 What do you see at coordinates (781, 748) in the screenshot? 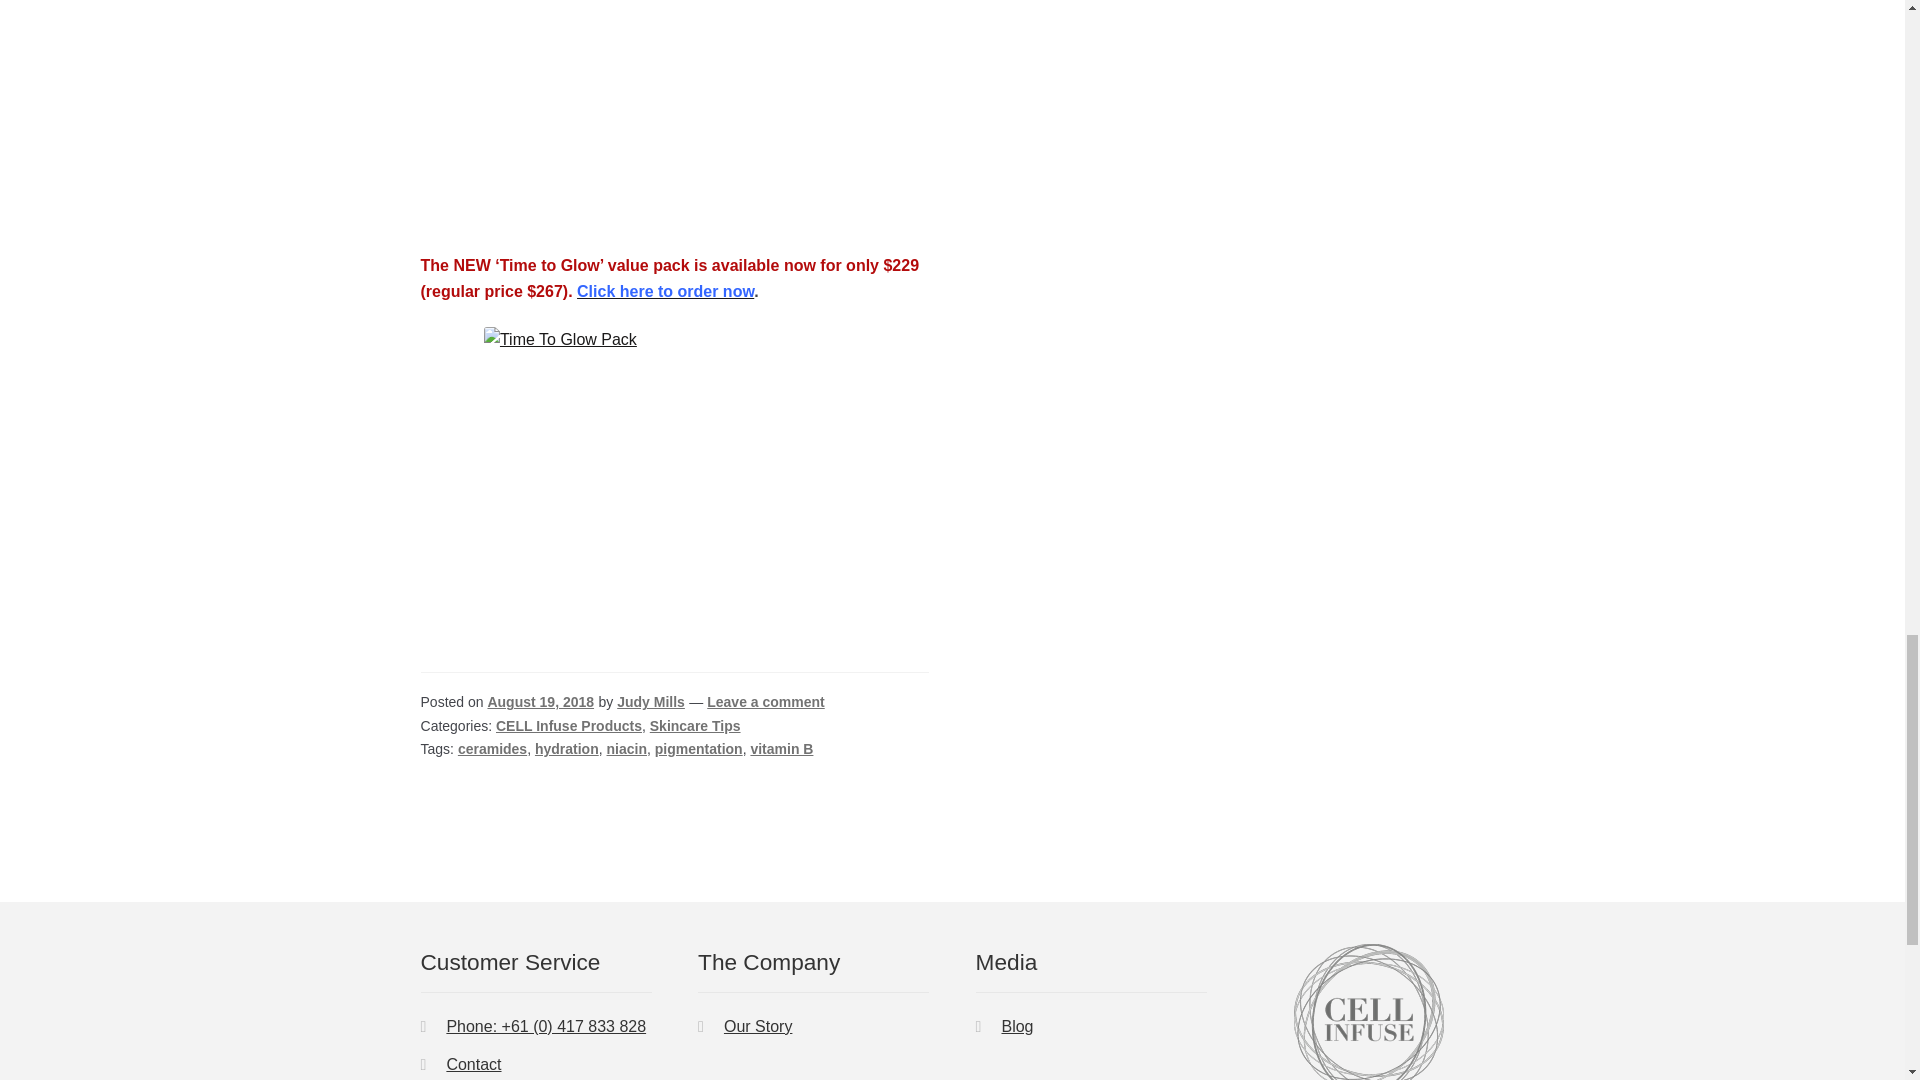
I see `vitamin B` at bounding box center [781, 748].